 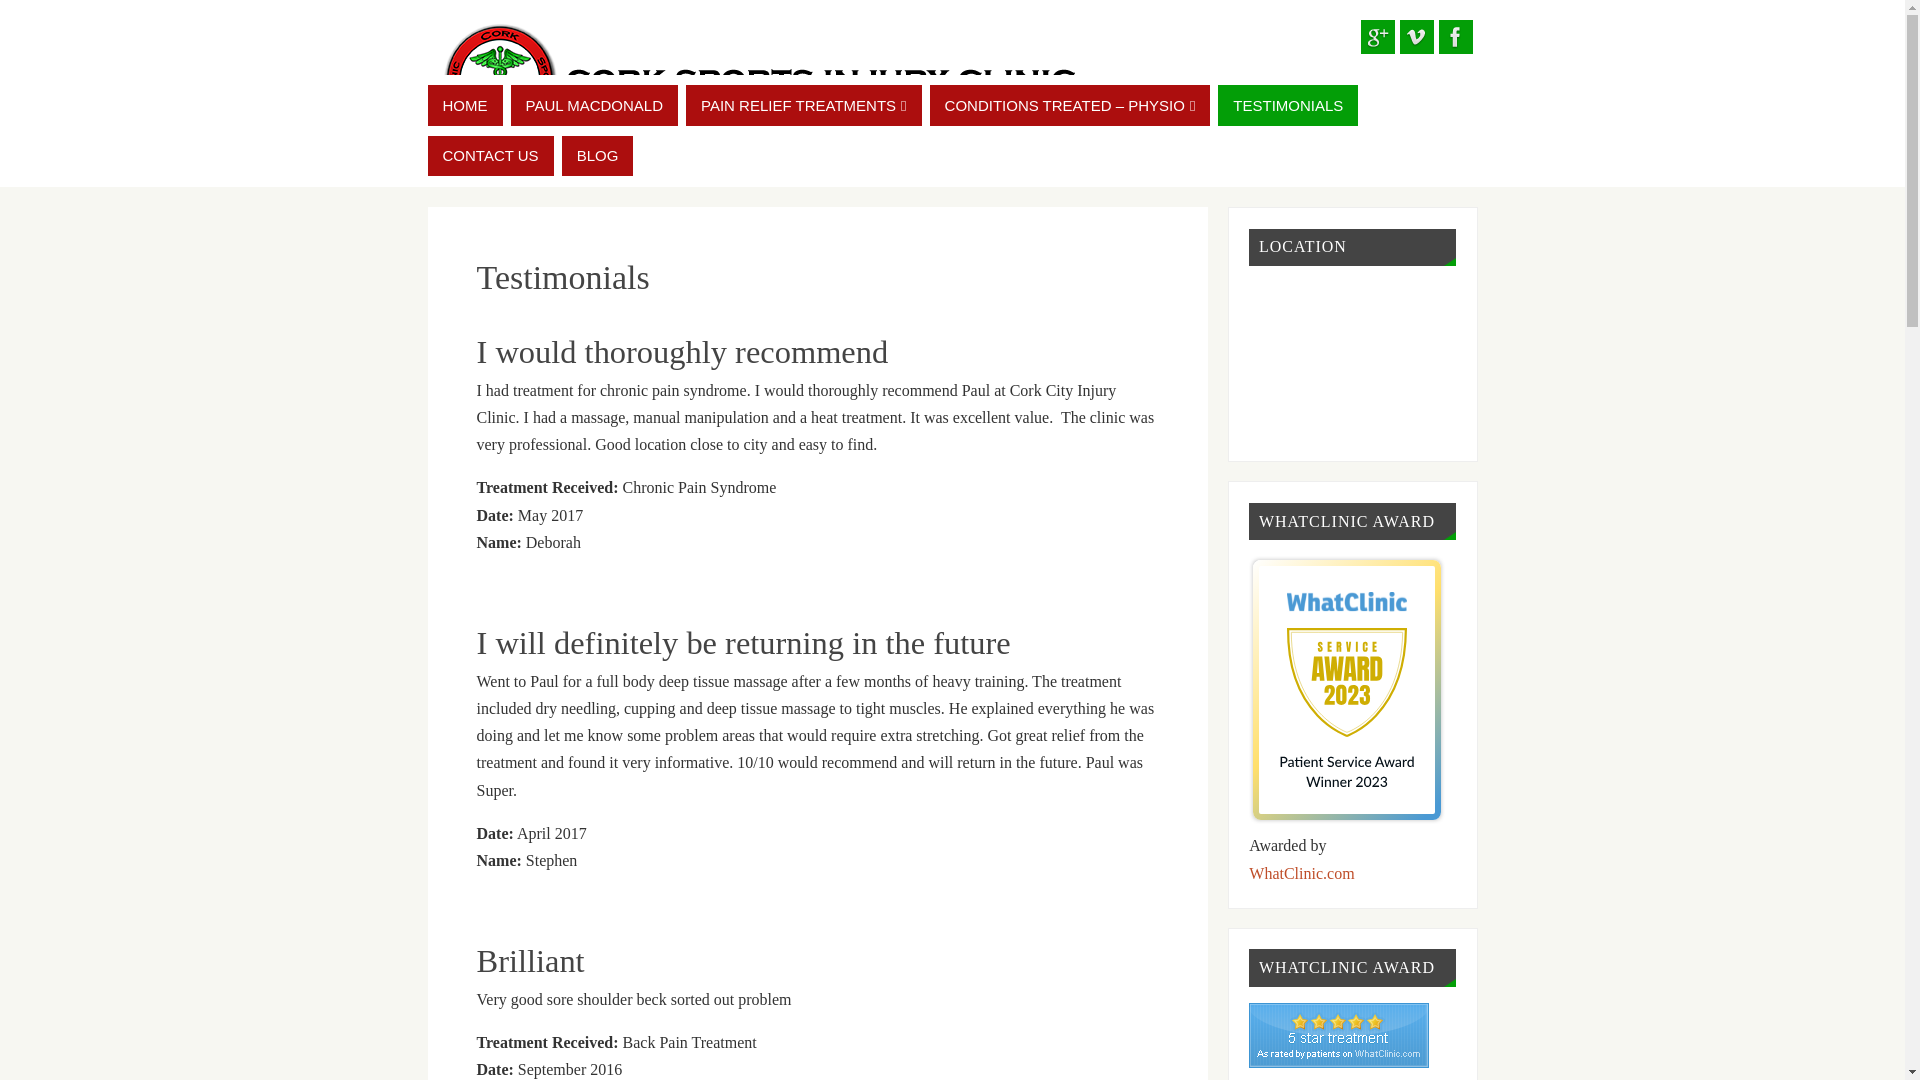 What do you see at coordinates (1416, 37) in the screenshot?
I see `Vimeo` at bounding box center [1416, 37].